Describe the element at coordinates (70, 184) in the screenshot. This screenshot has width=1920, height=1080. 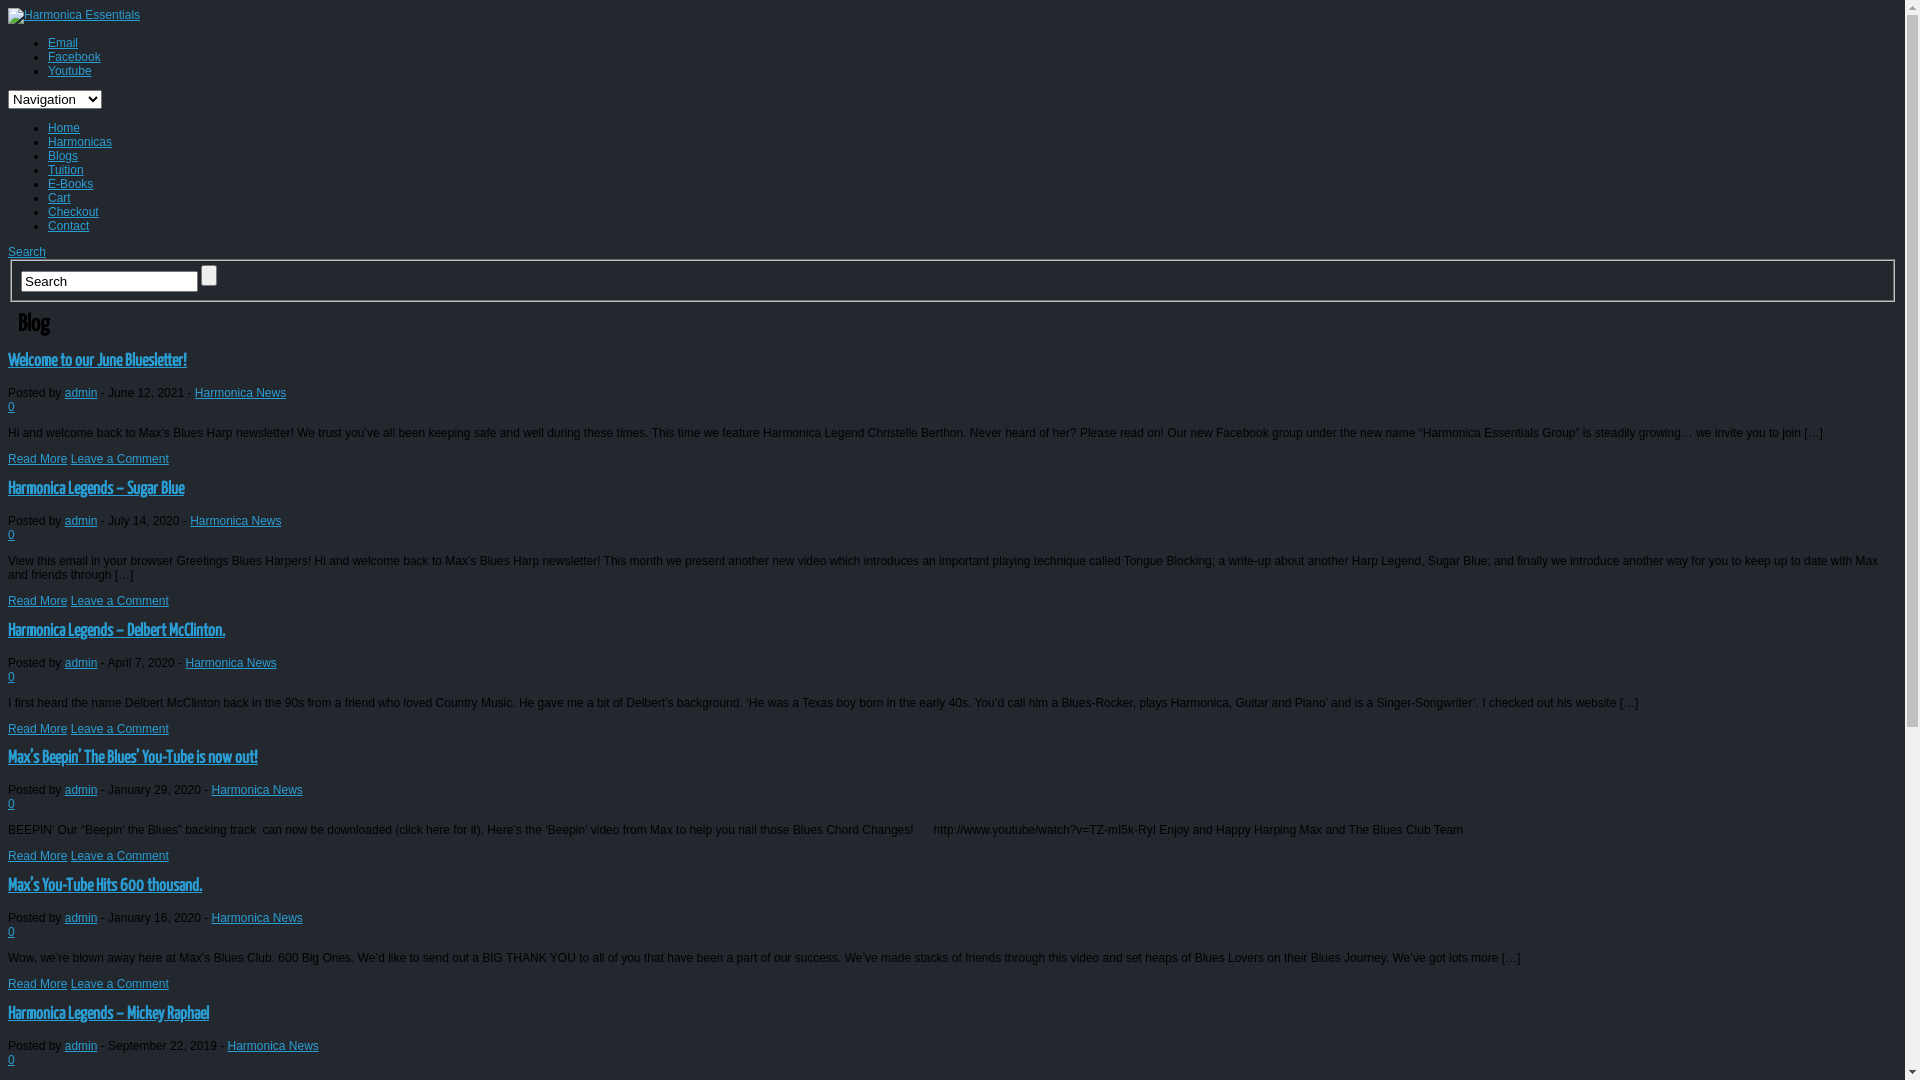
I see `E-Books` at that location.